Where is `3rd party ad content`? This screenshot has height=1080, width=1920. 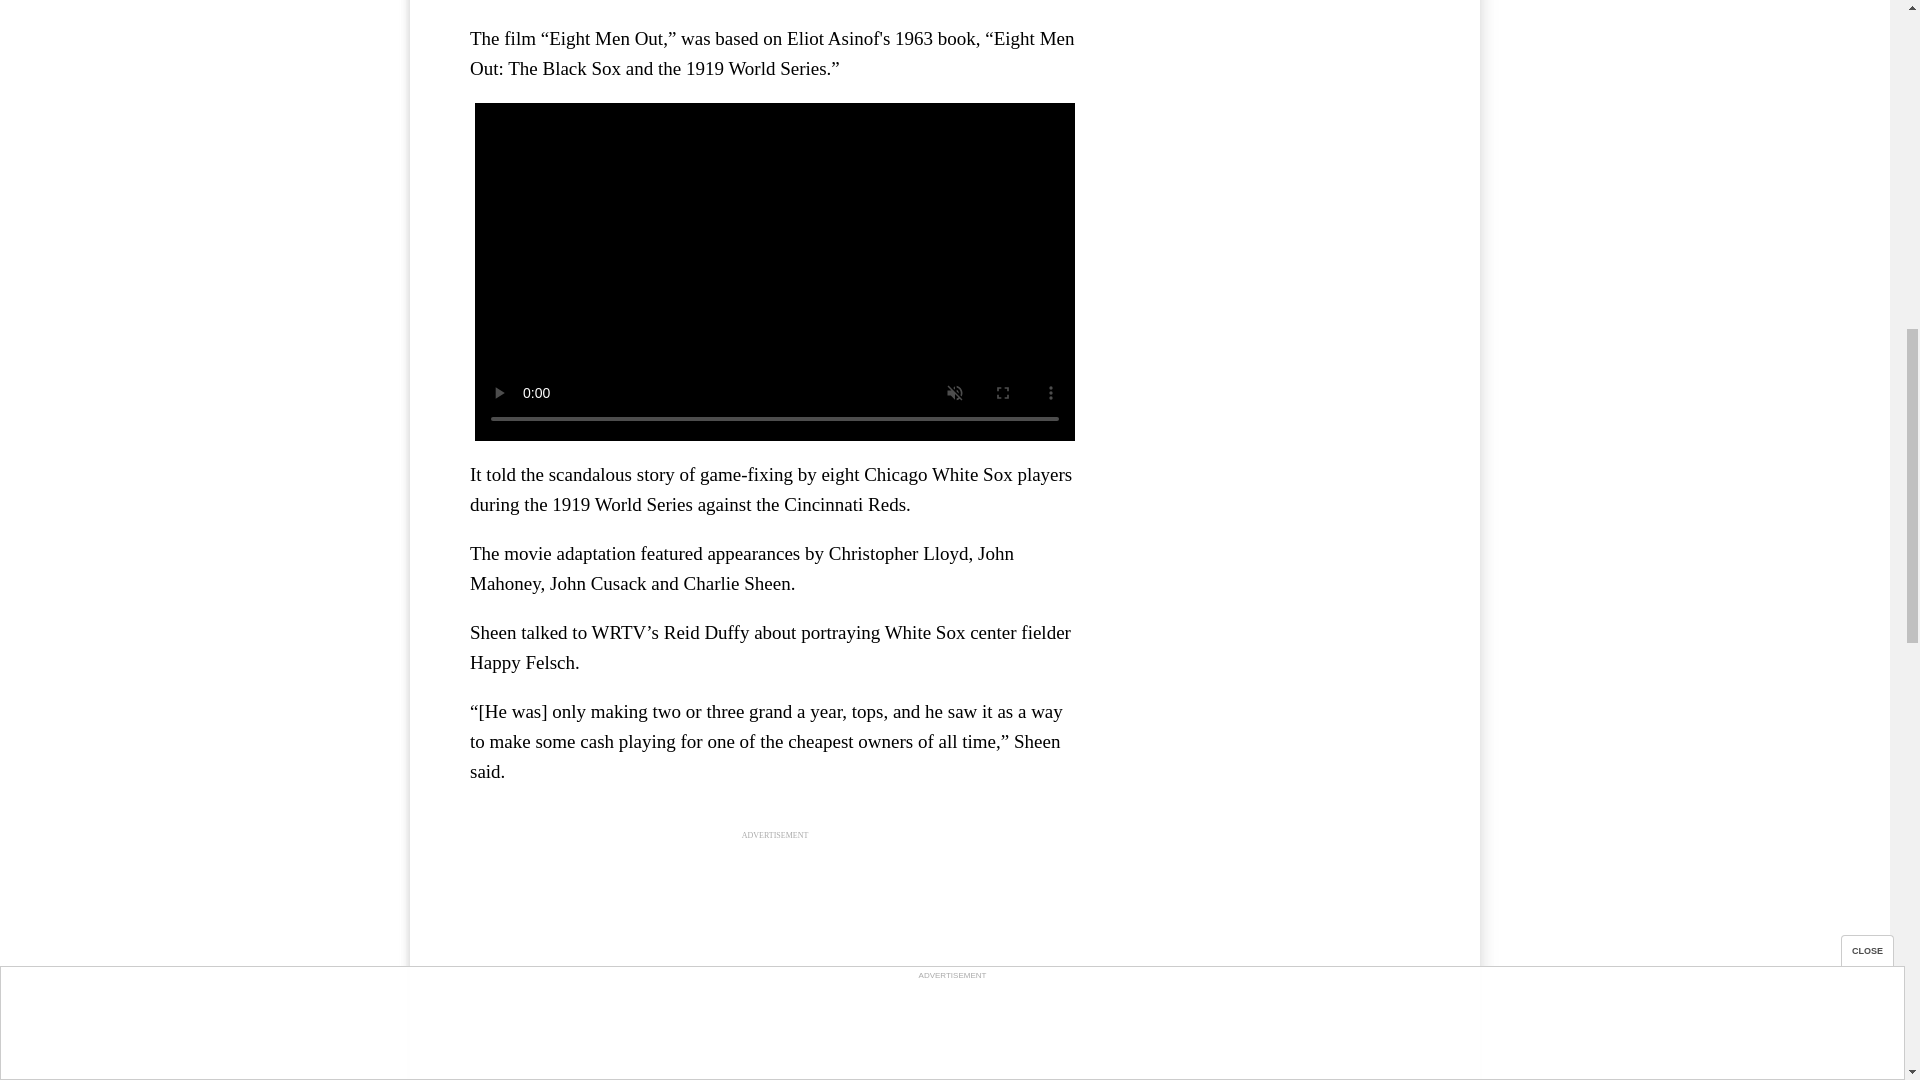
3rd party ad content is located at coordinates (775, 968).